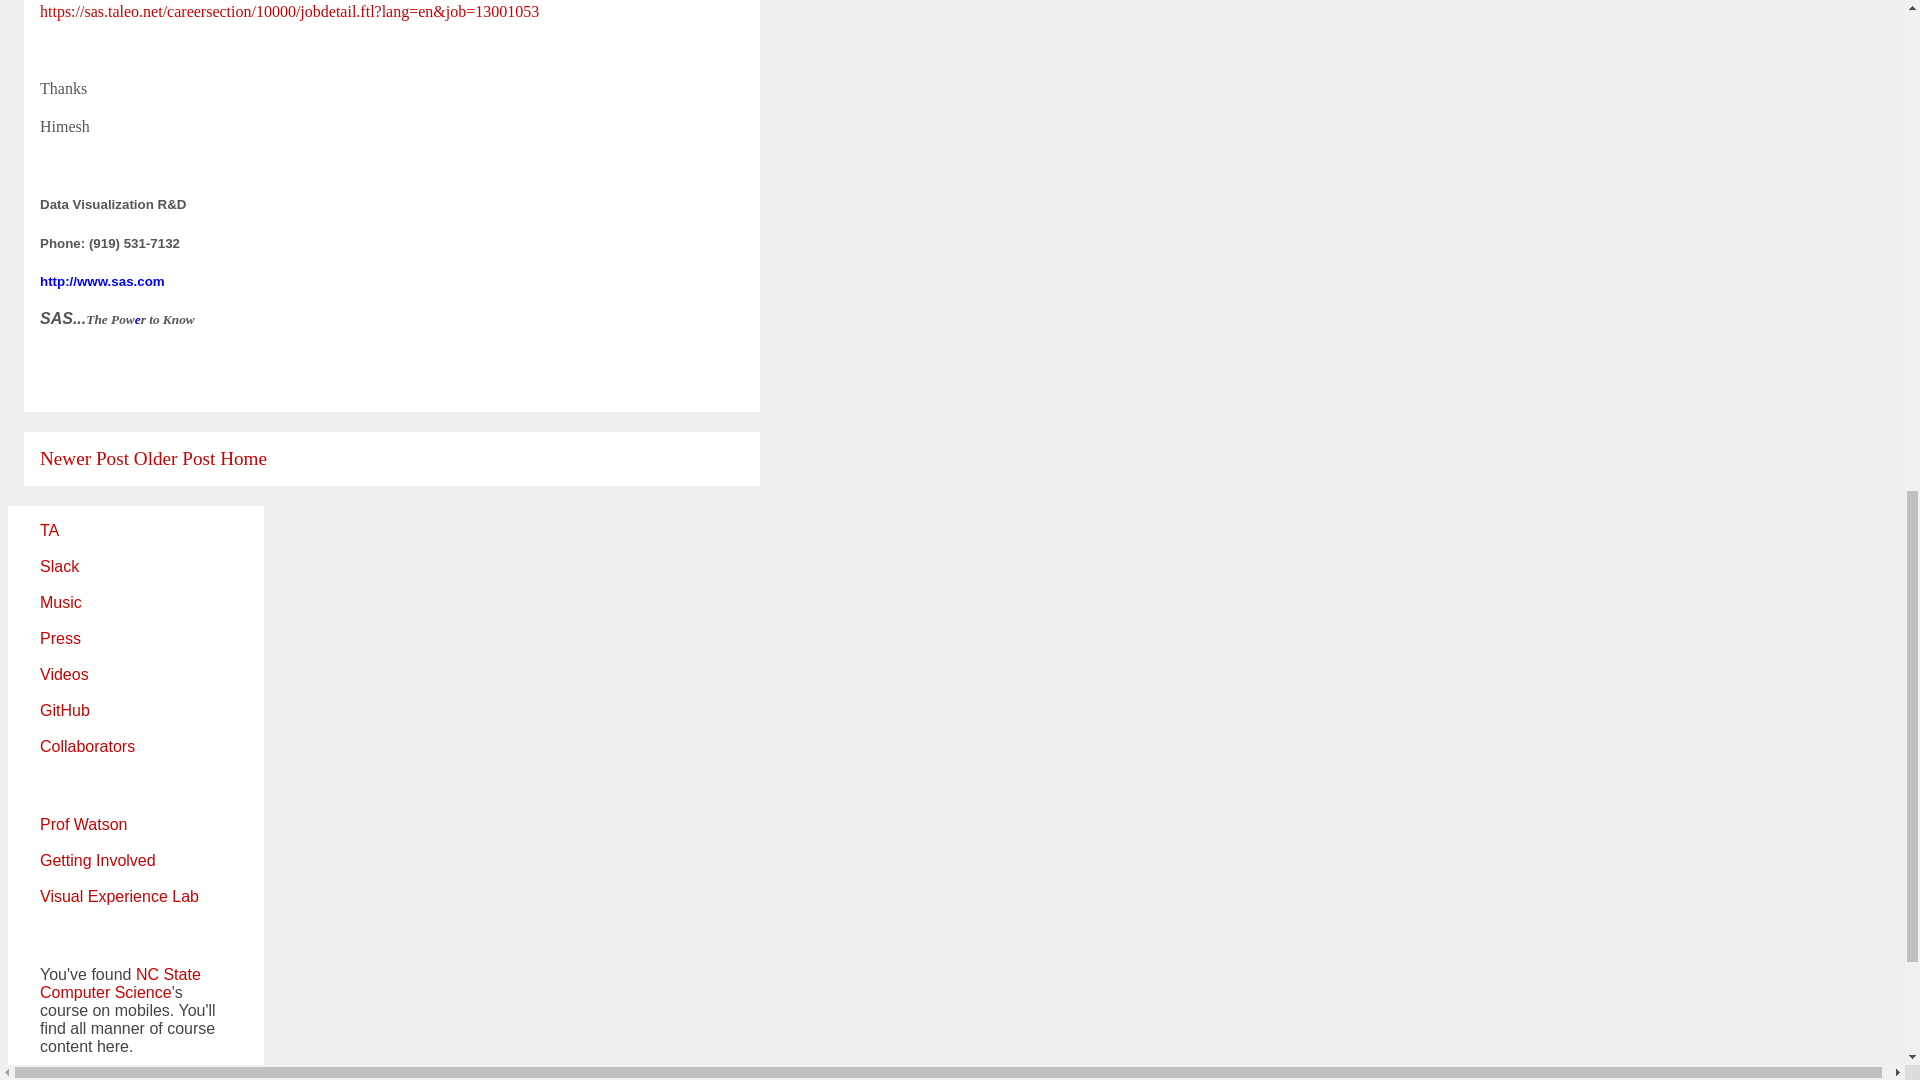  I want to click on Press, so click(60, 638).